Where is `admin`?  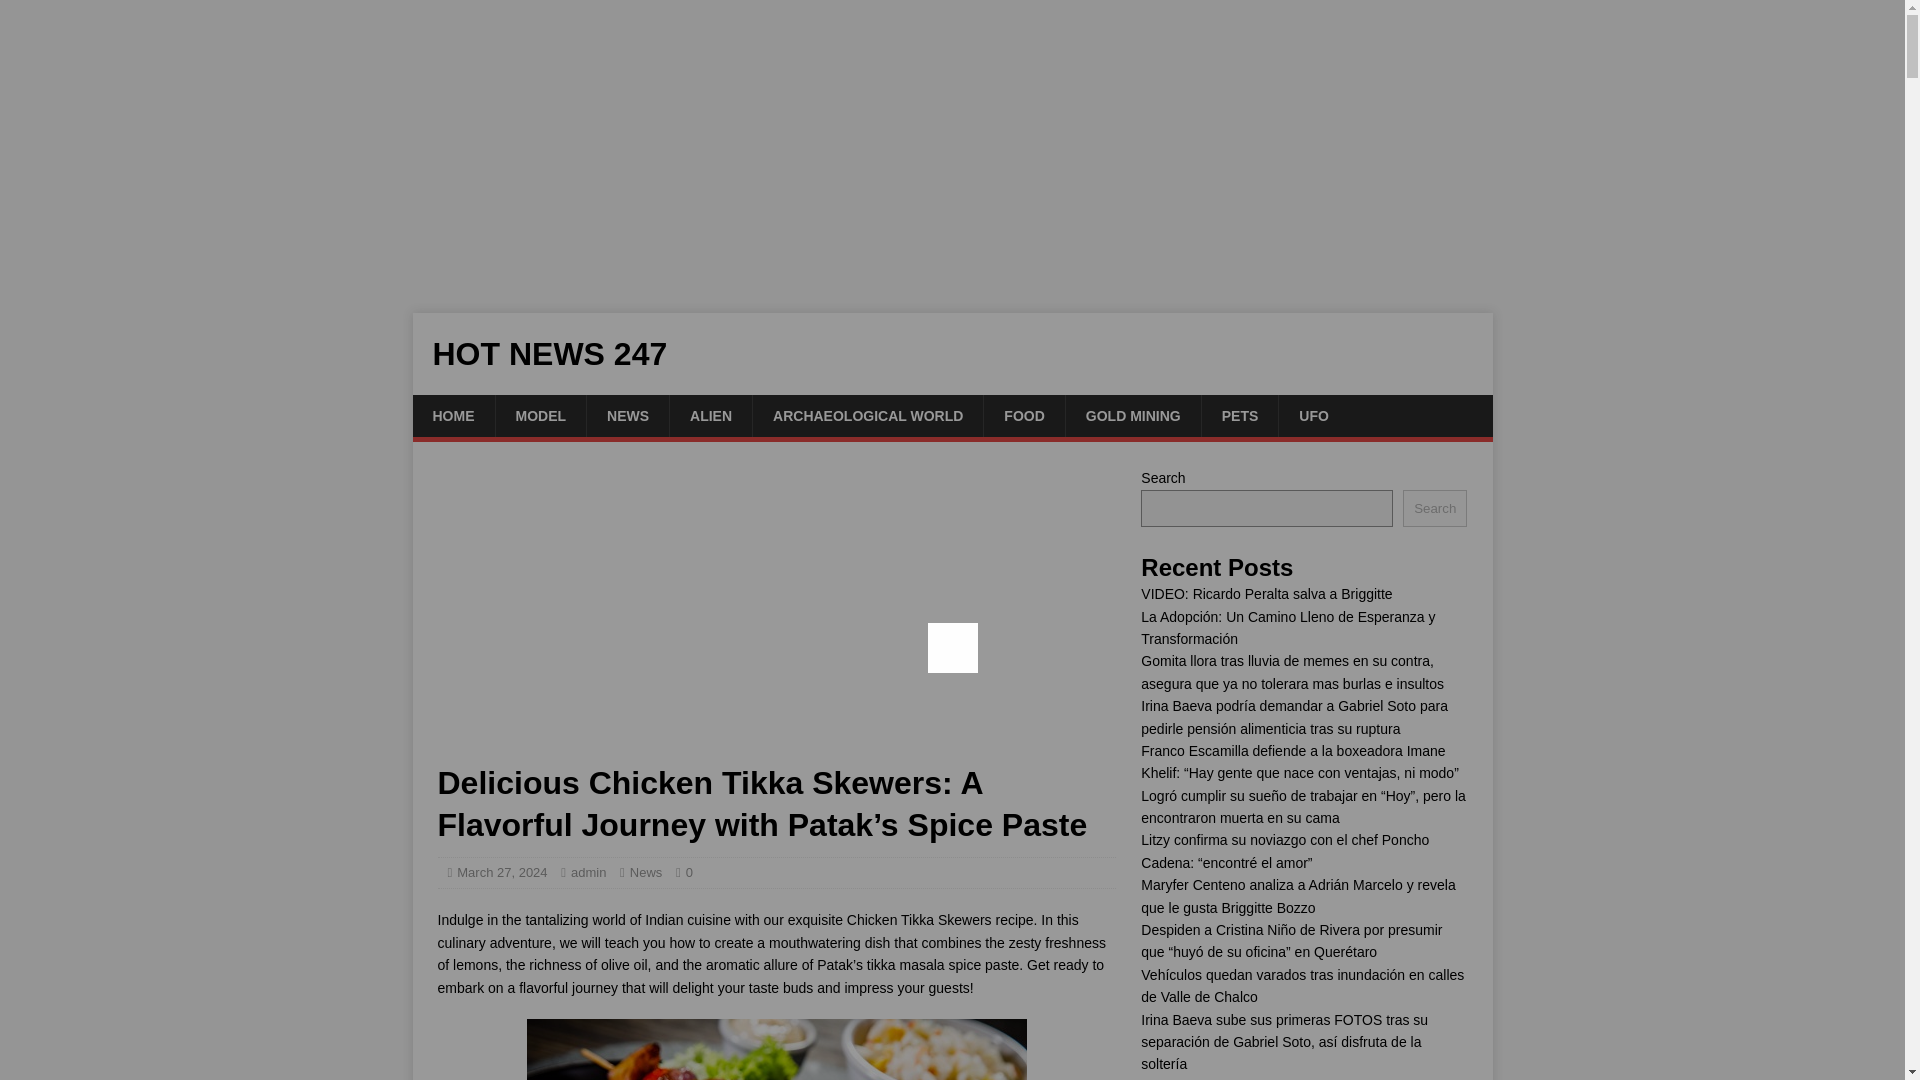
admin is located at coordinates (588, 872).